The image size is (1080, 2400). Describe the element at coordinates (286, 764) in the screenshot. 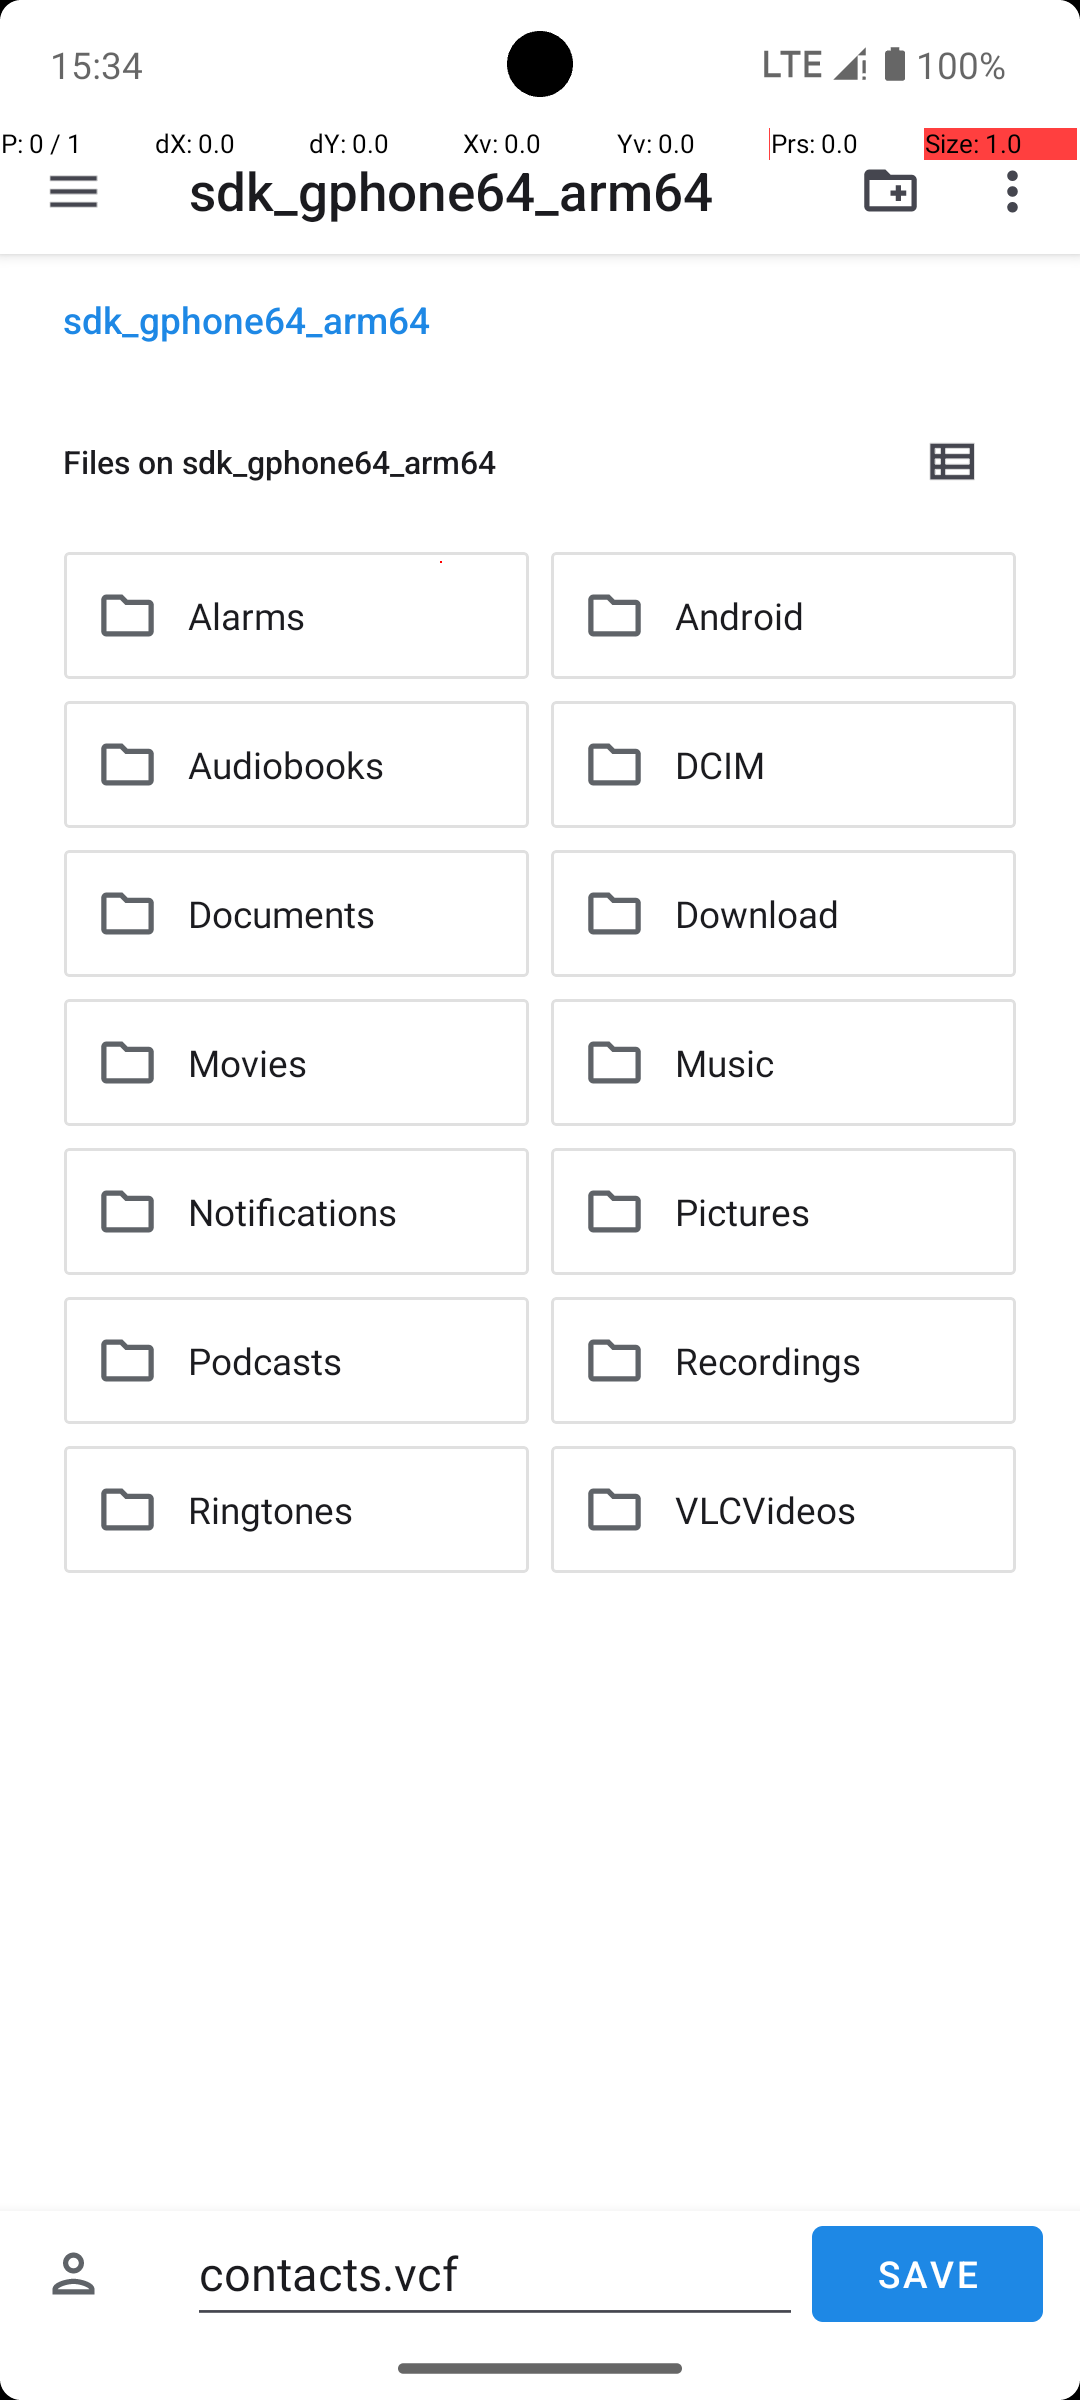

I see `Audiobooks` at that location.